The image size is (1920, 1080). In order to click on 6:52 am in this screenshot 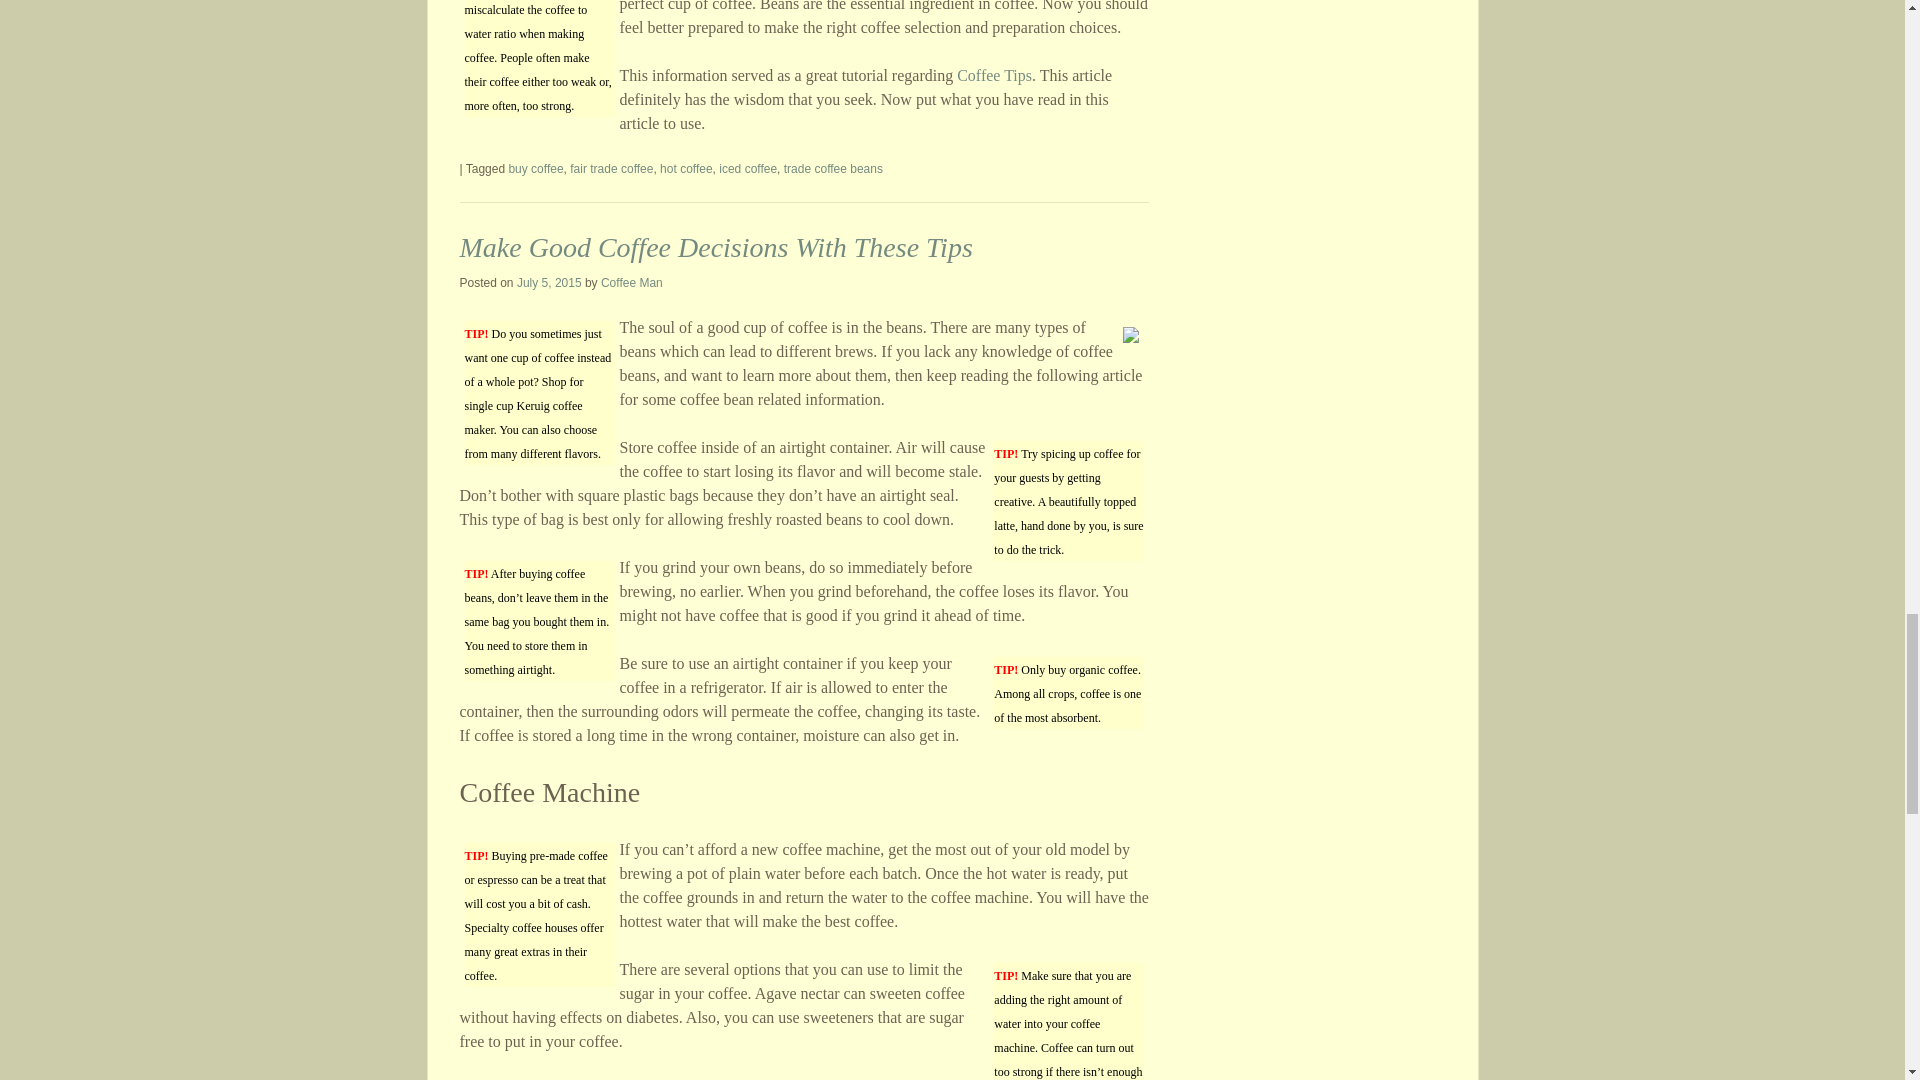, I will do `click(548, 283)`.